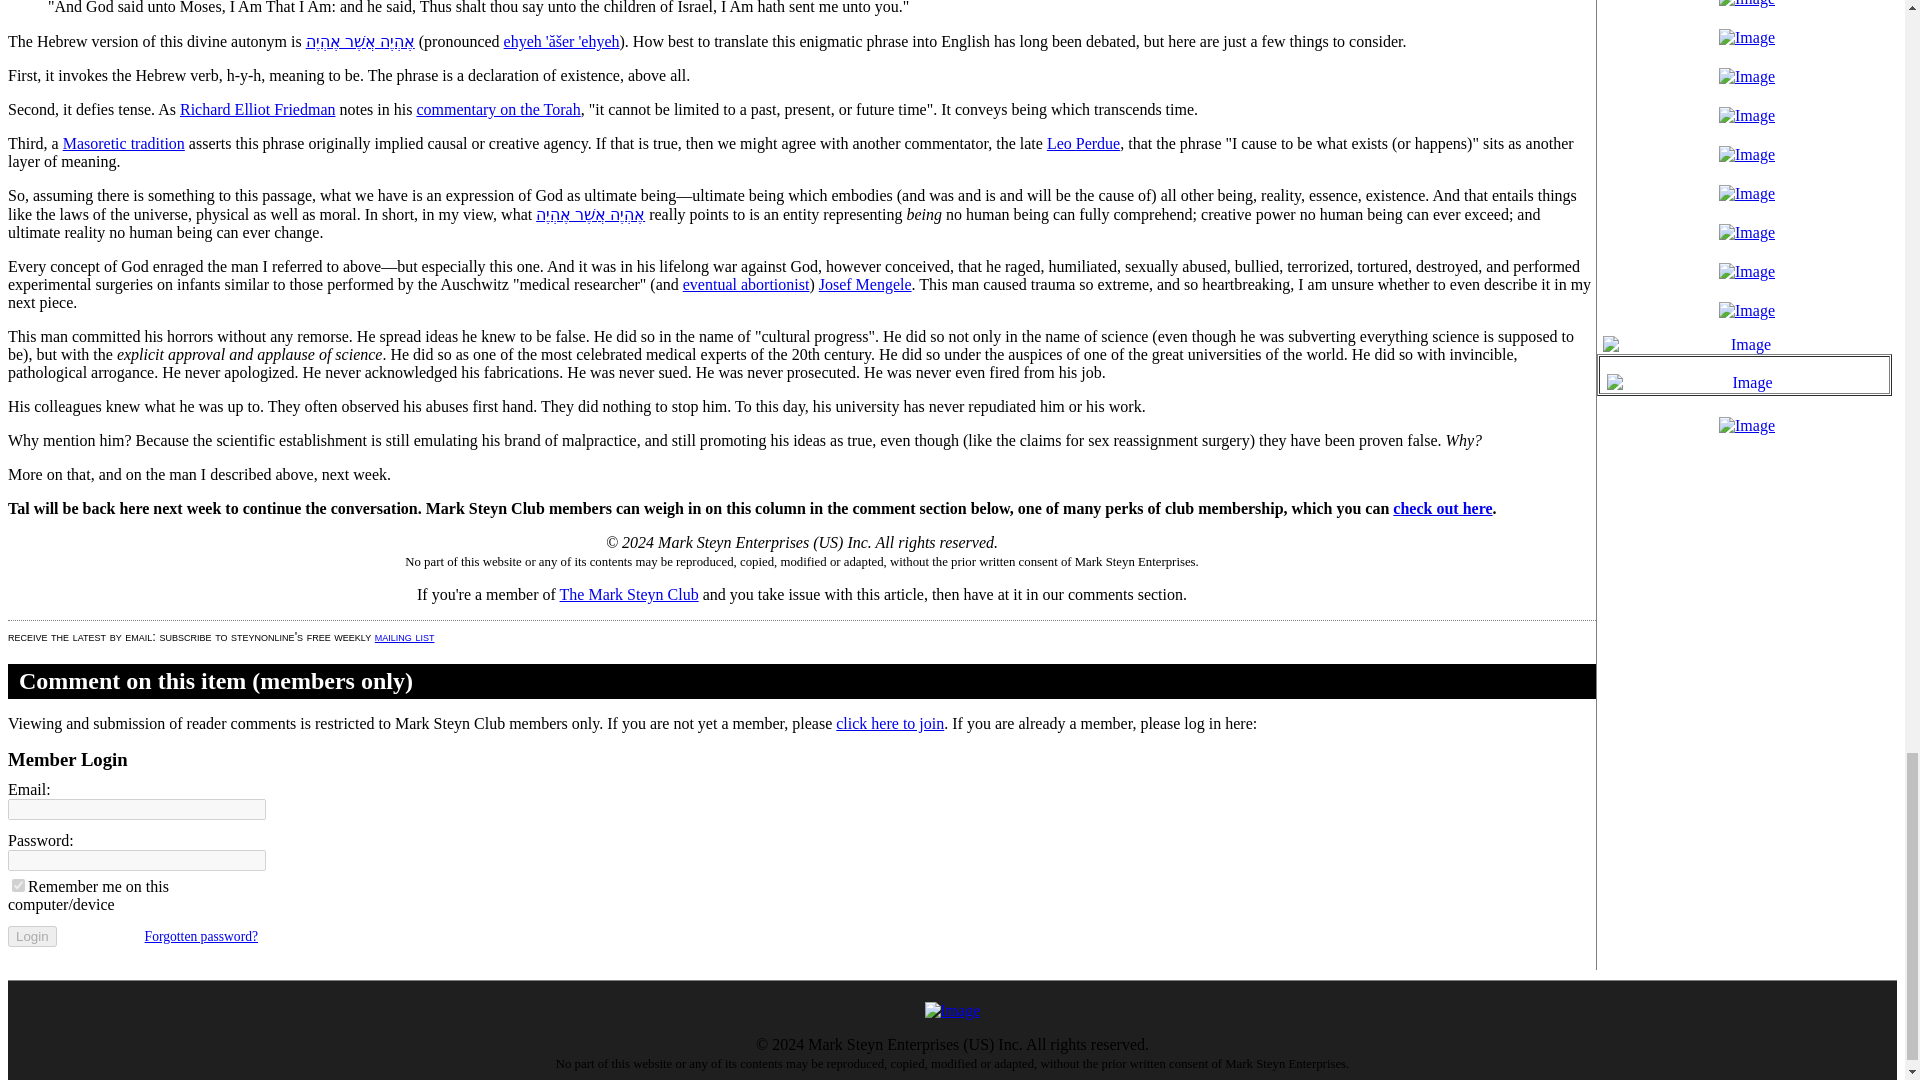 The image size is (1920, 1080). What do you see at coordinates (18, 886) in the screenshot?
I see `persist` at bounding box center [18, 886].